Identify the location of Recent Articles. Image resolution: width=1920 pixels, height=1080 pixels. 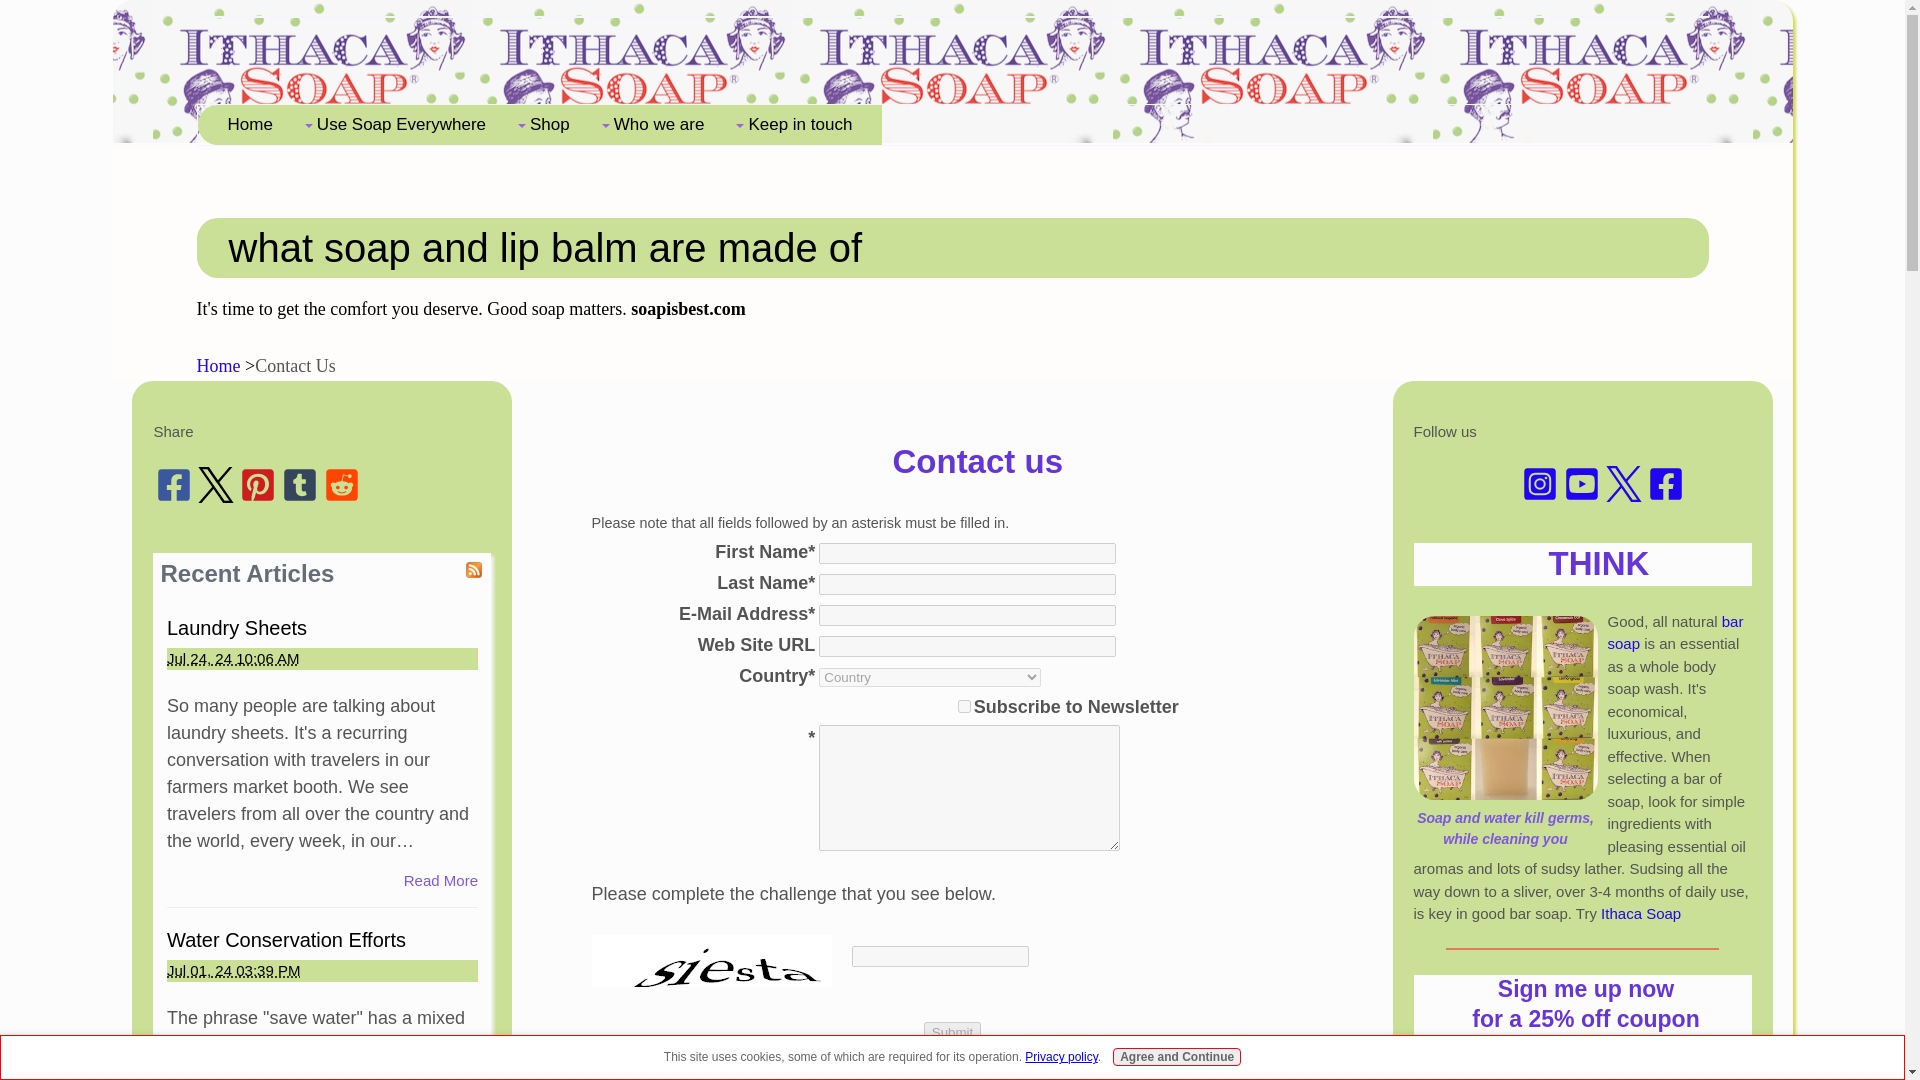
(246, 574).